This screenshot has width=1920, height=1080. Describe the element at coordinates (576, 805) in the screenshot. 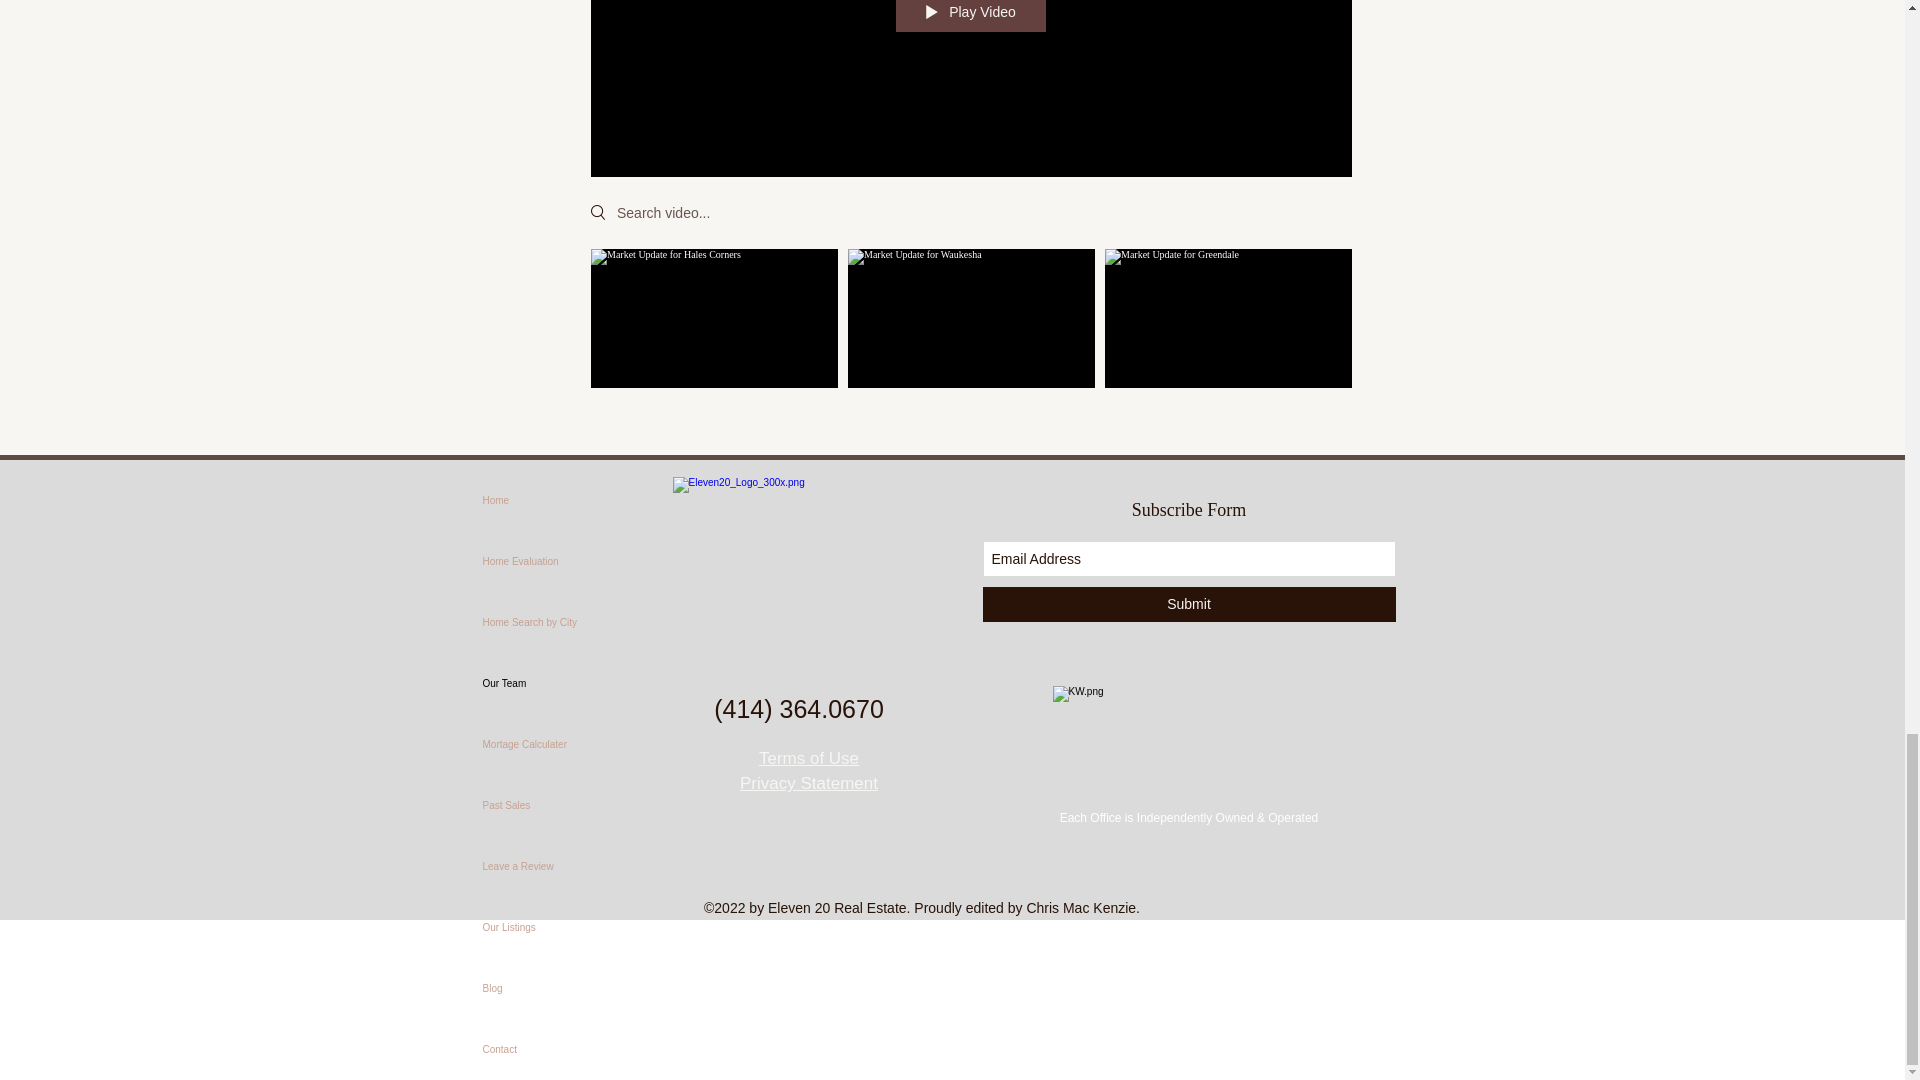

I see `Past Sales` at that location.